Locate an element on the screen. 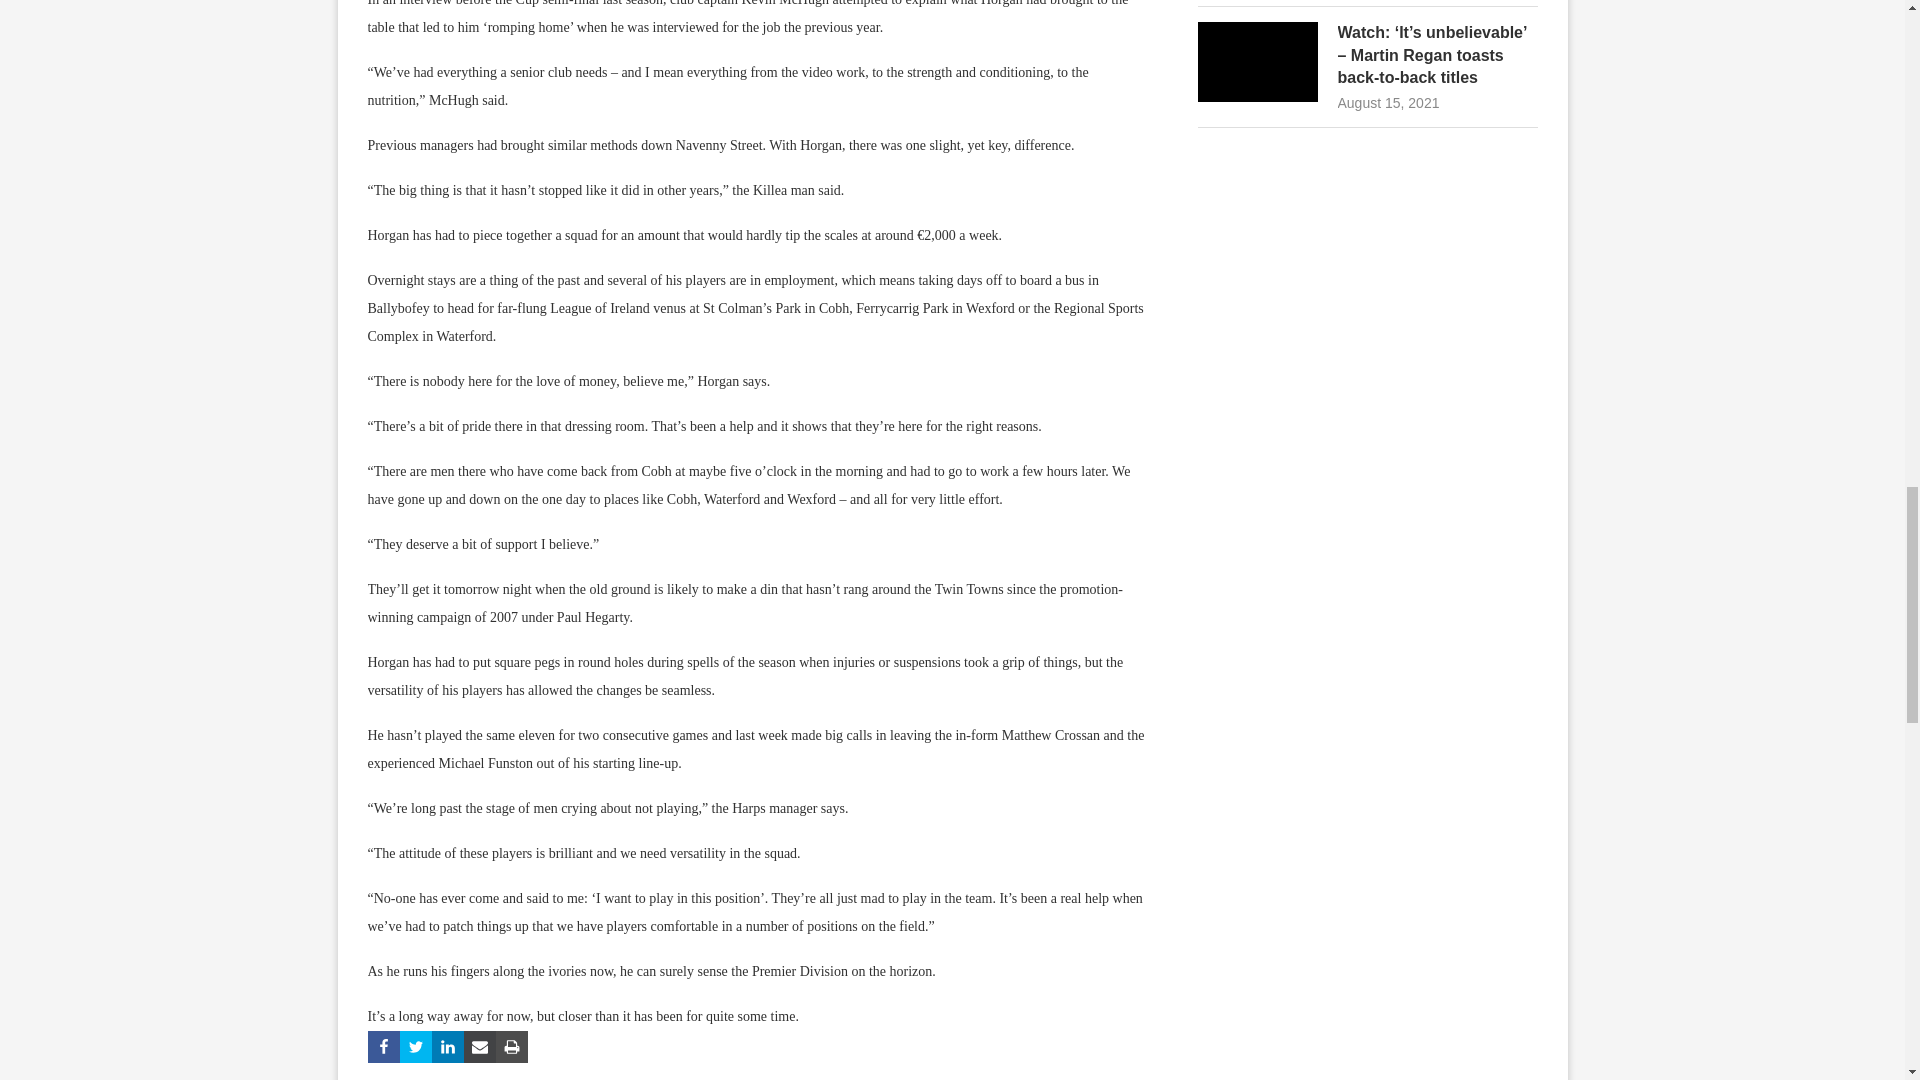 This screenshot has height=1080, width=1920. Share via Email is located at coordinates (480, 1046).